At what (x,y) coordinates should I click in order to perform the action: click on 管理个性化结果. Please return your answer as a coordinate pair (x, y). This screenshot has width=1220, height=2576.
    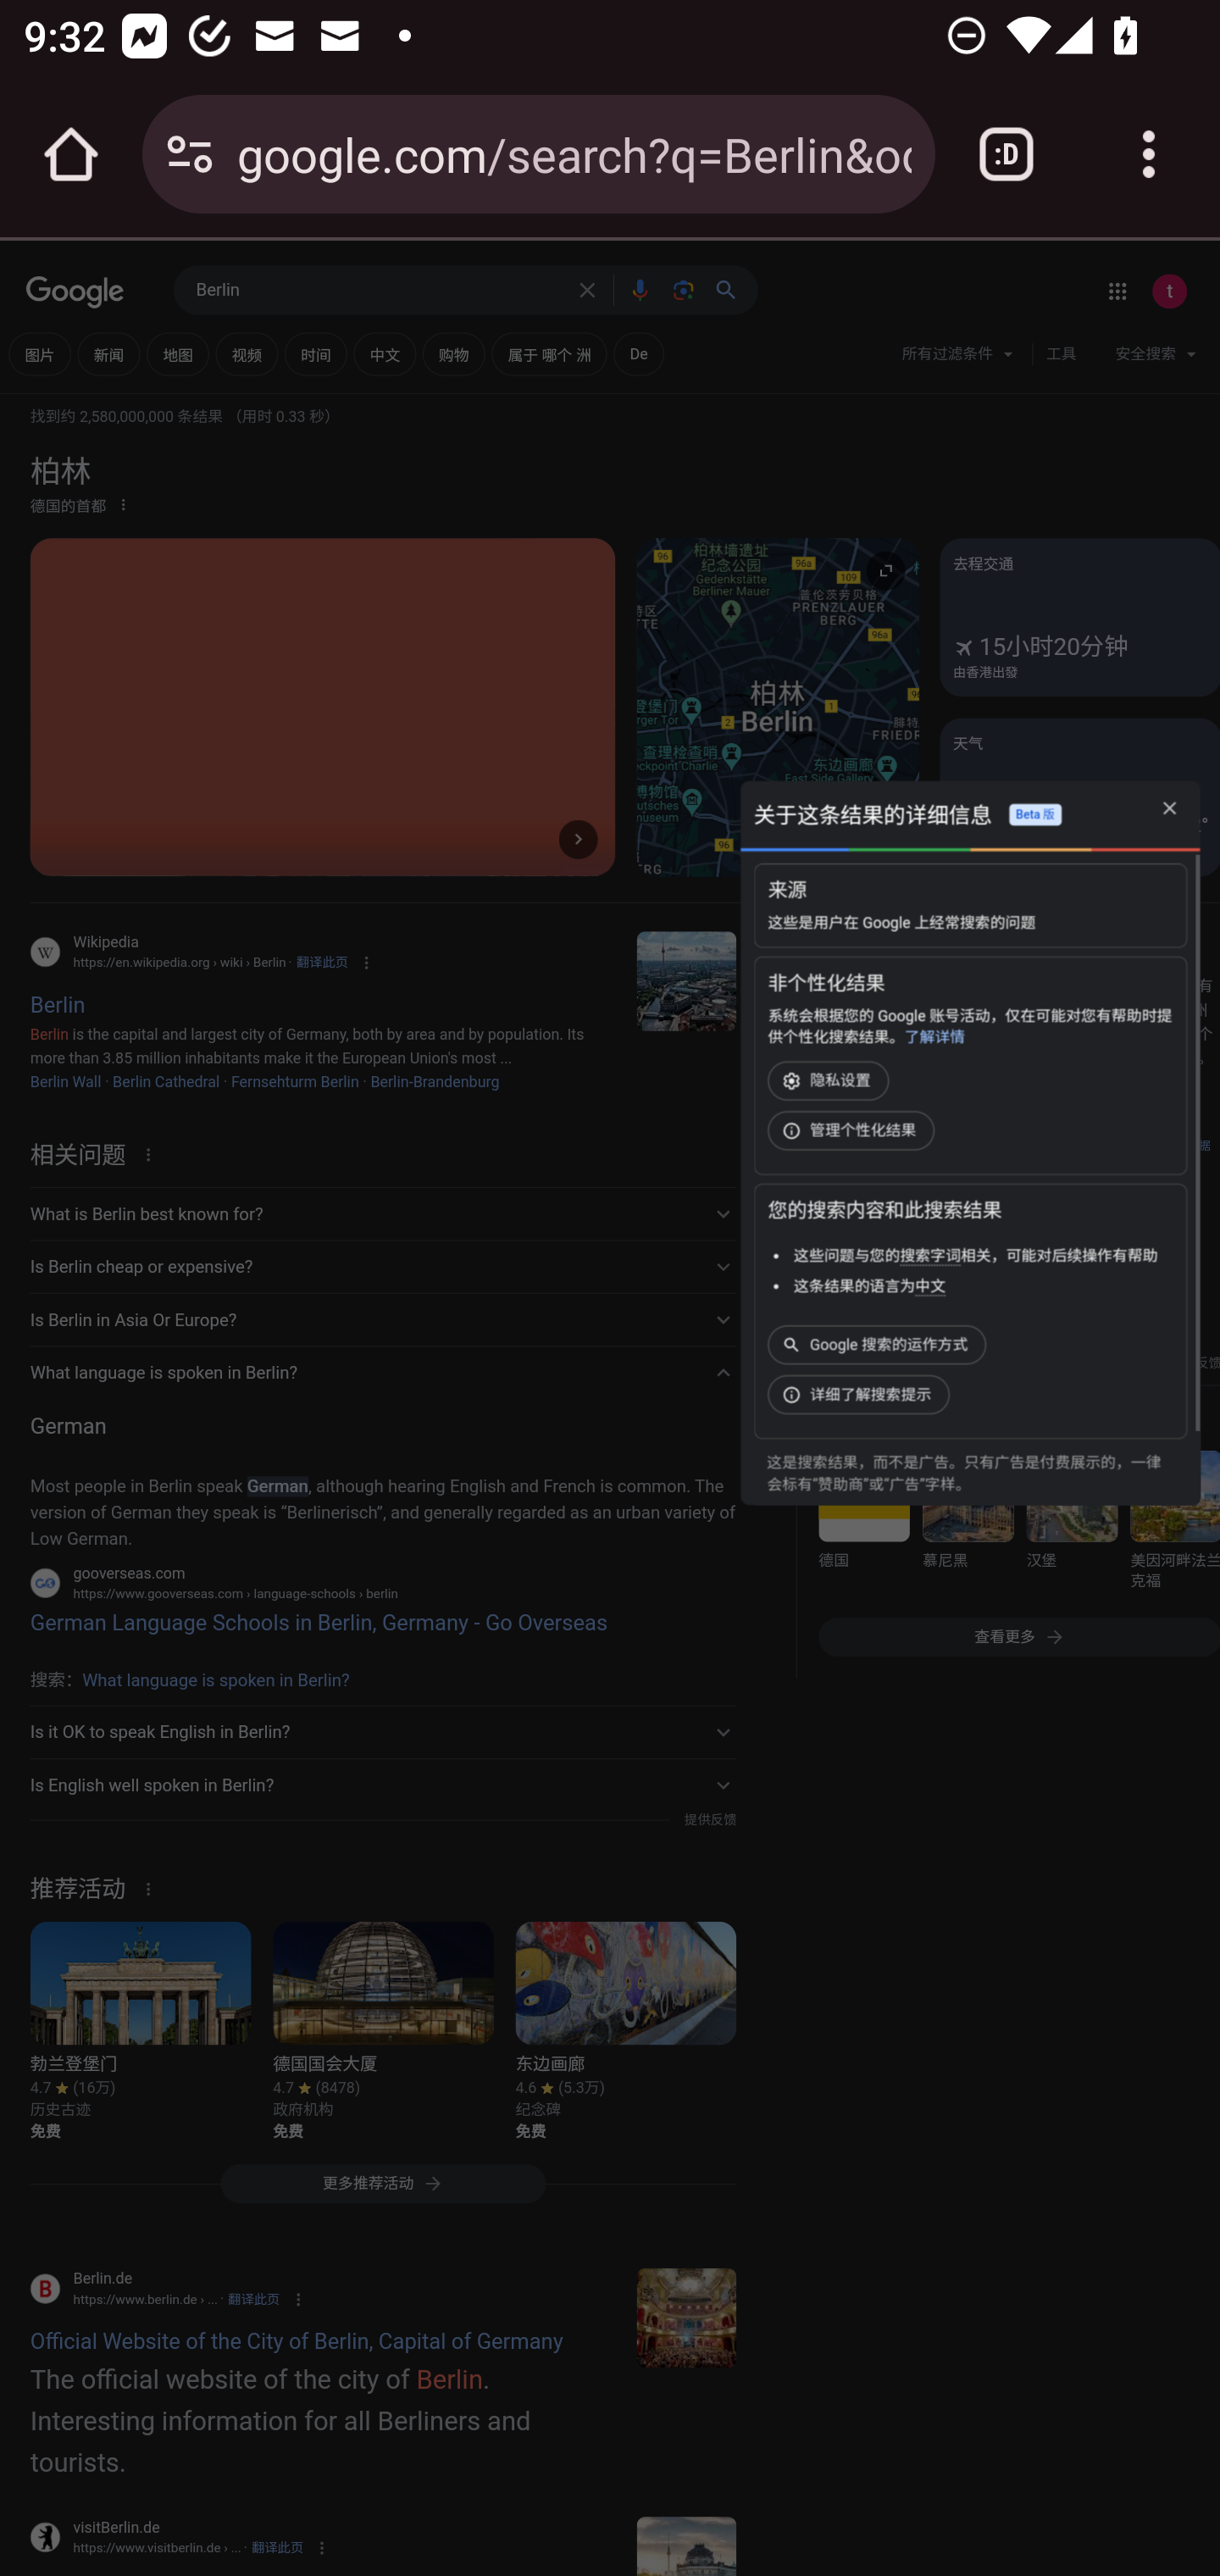
    Looking at the image, I should click on (854, 1130).